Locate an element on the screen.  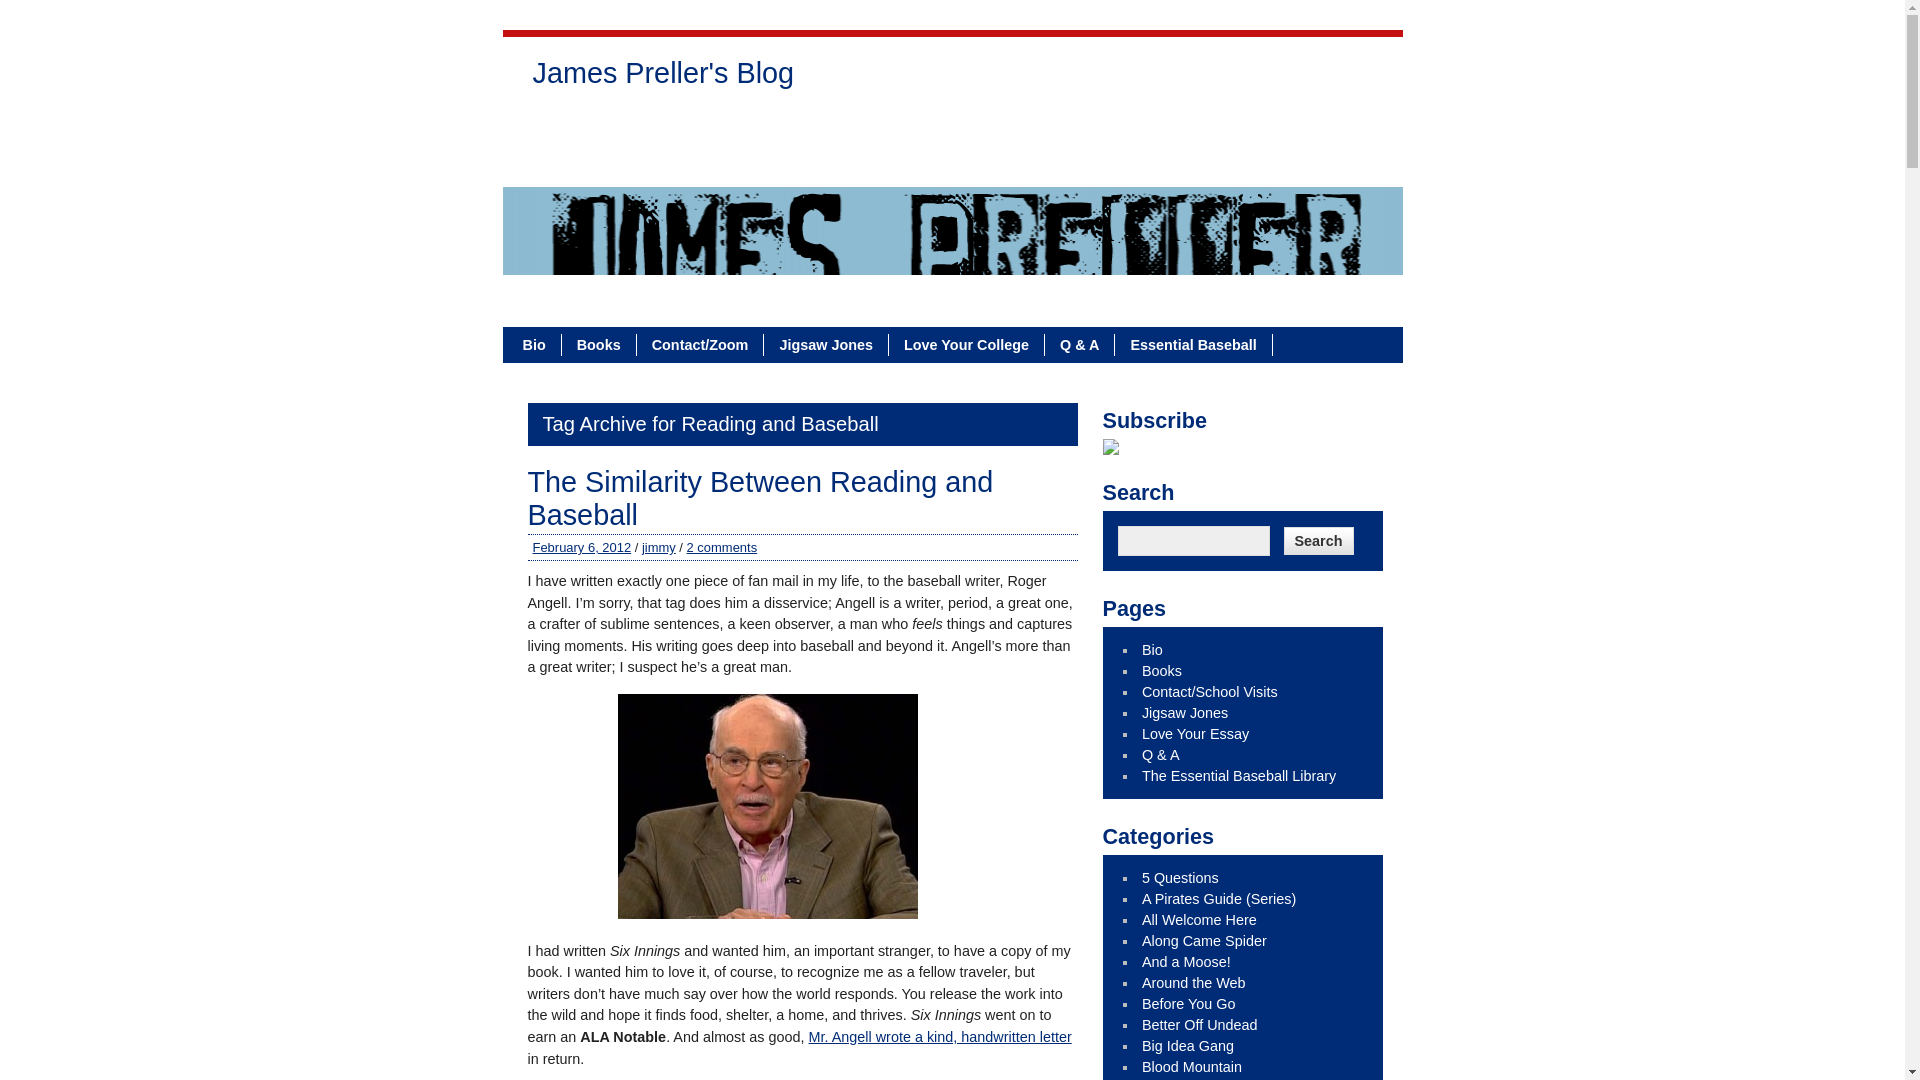
Bio is located at coordinates (535, 344).